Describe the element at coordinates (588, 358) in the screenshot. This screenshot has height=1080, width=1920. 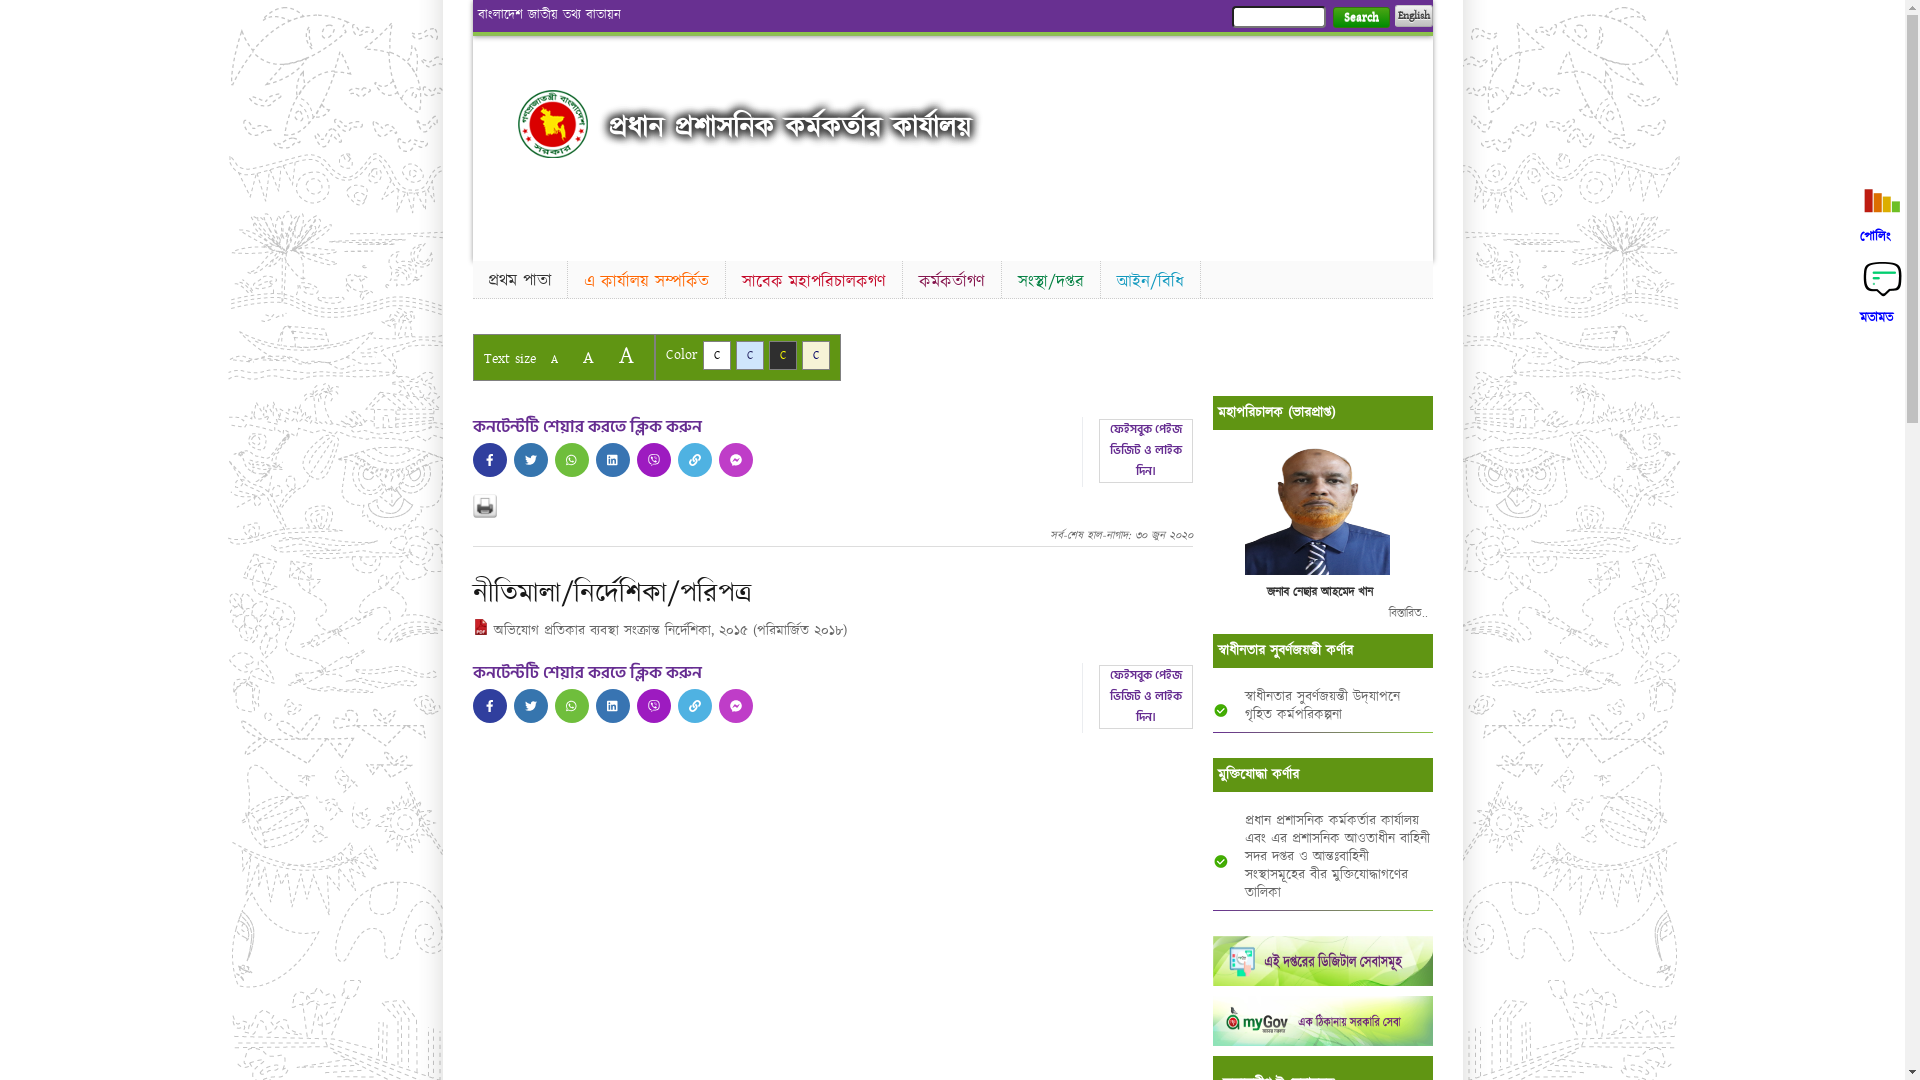
I see `A` at that location.